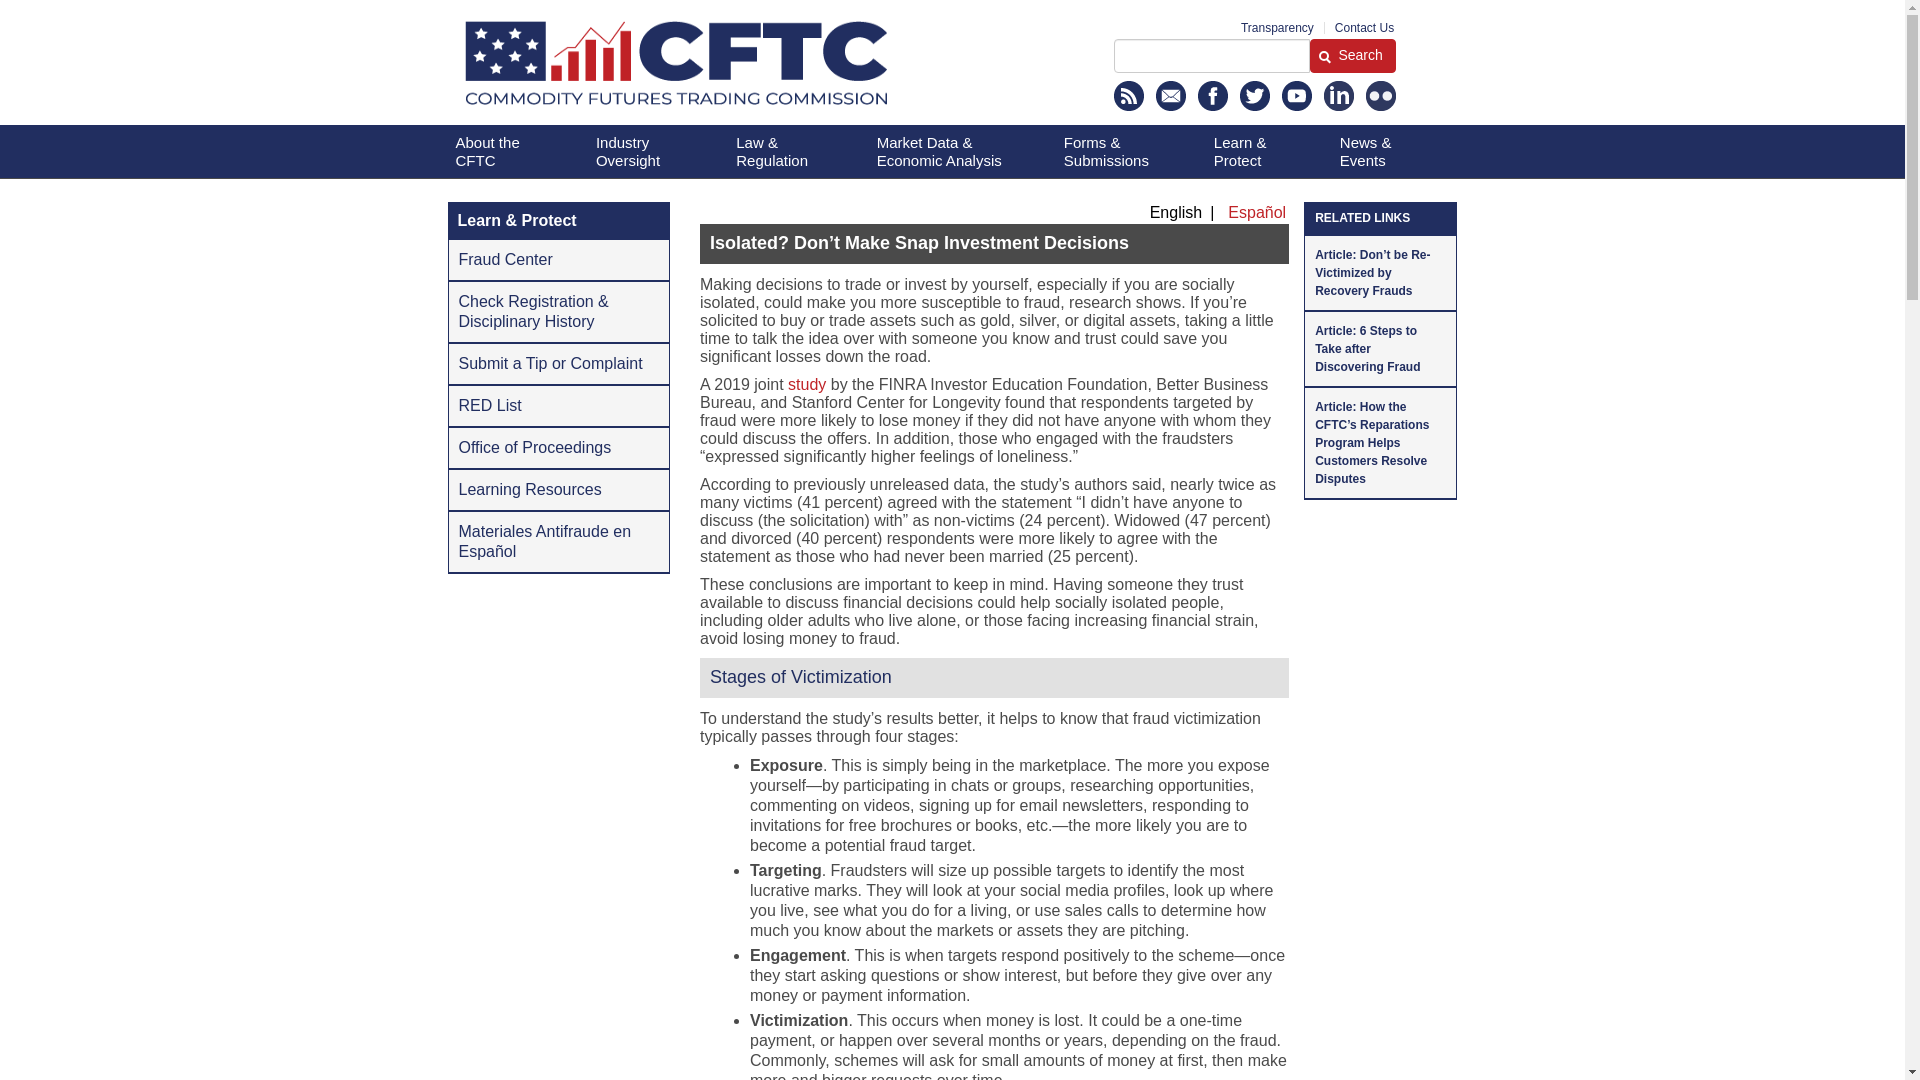  What do you see at coordinates (1364, 27) in the screenshot?
I see `Contact Us` at bounding box center [1364, 27].